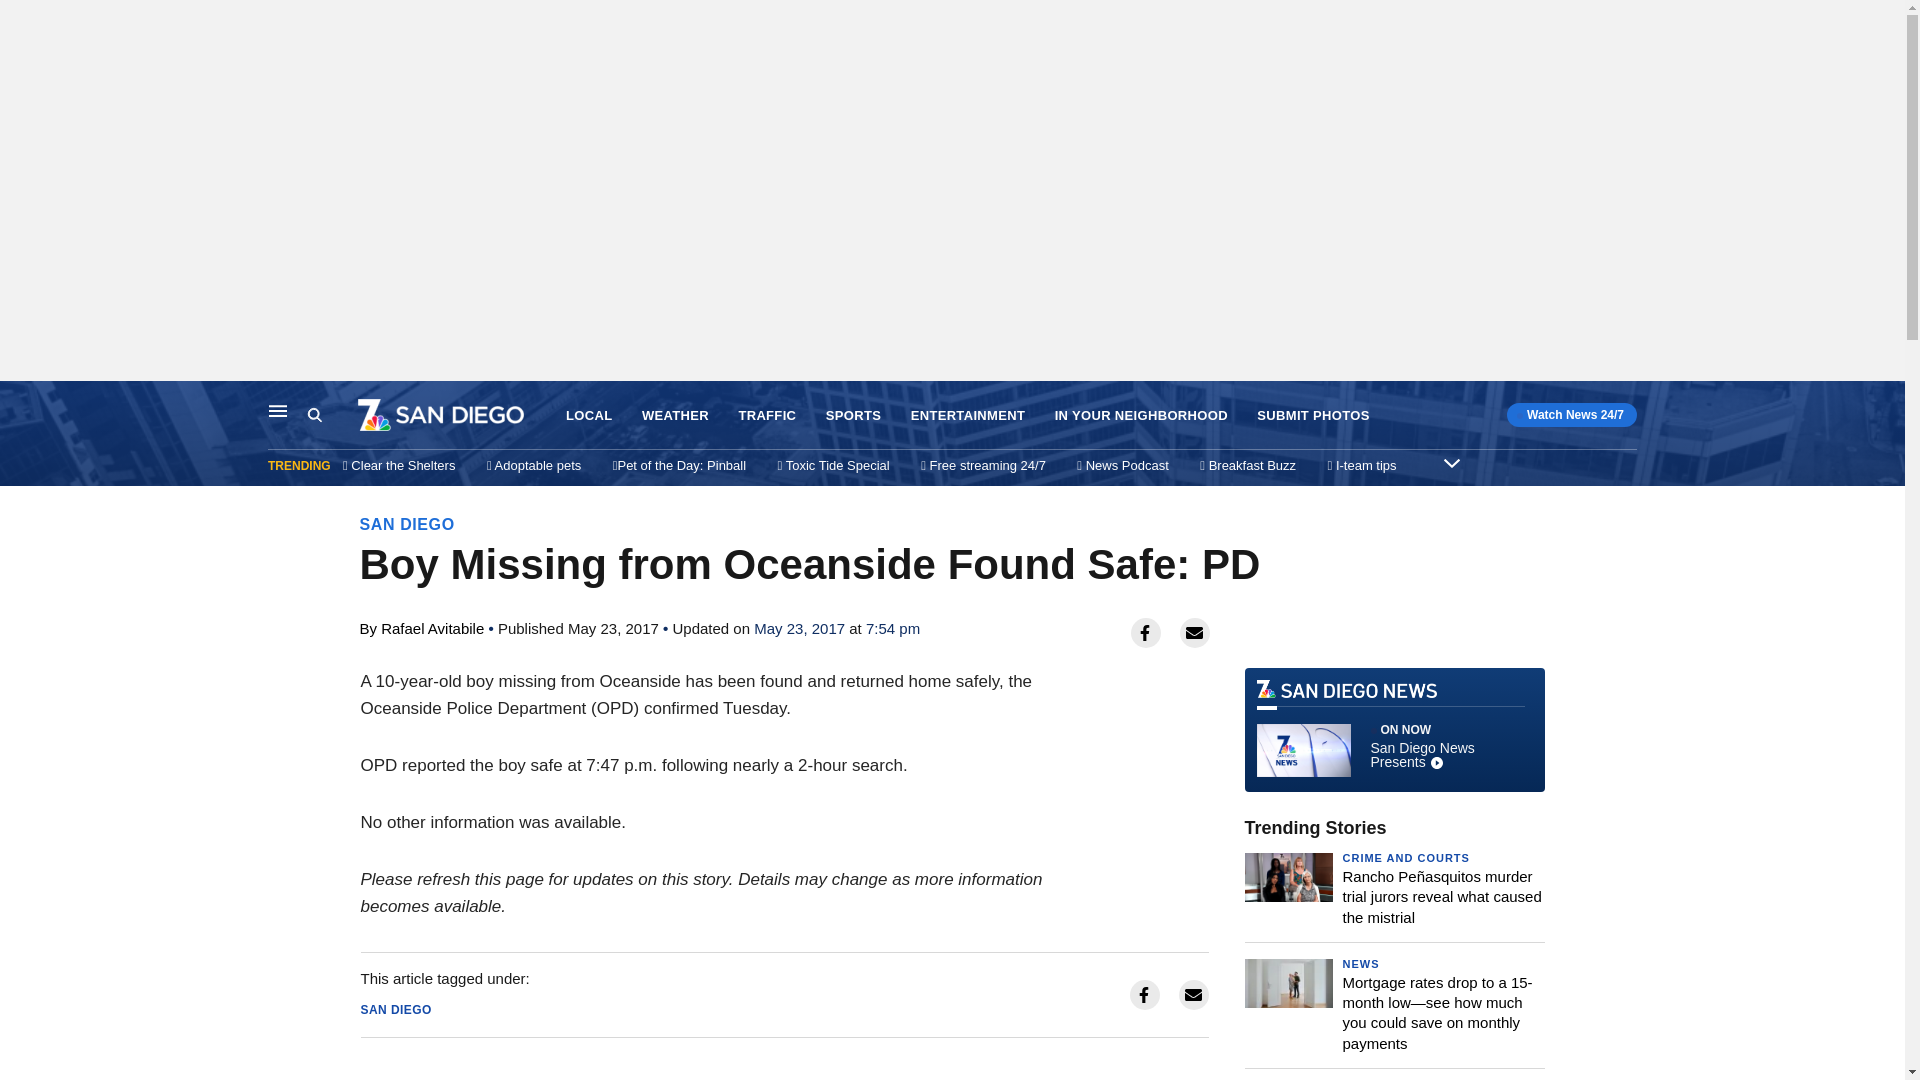  Describe the element at coordinates (853, 416) in the screenshot. I see `SPORTS` at that location.